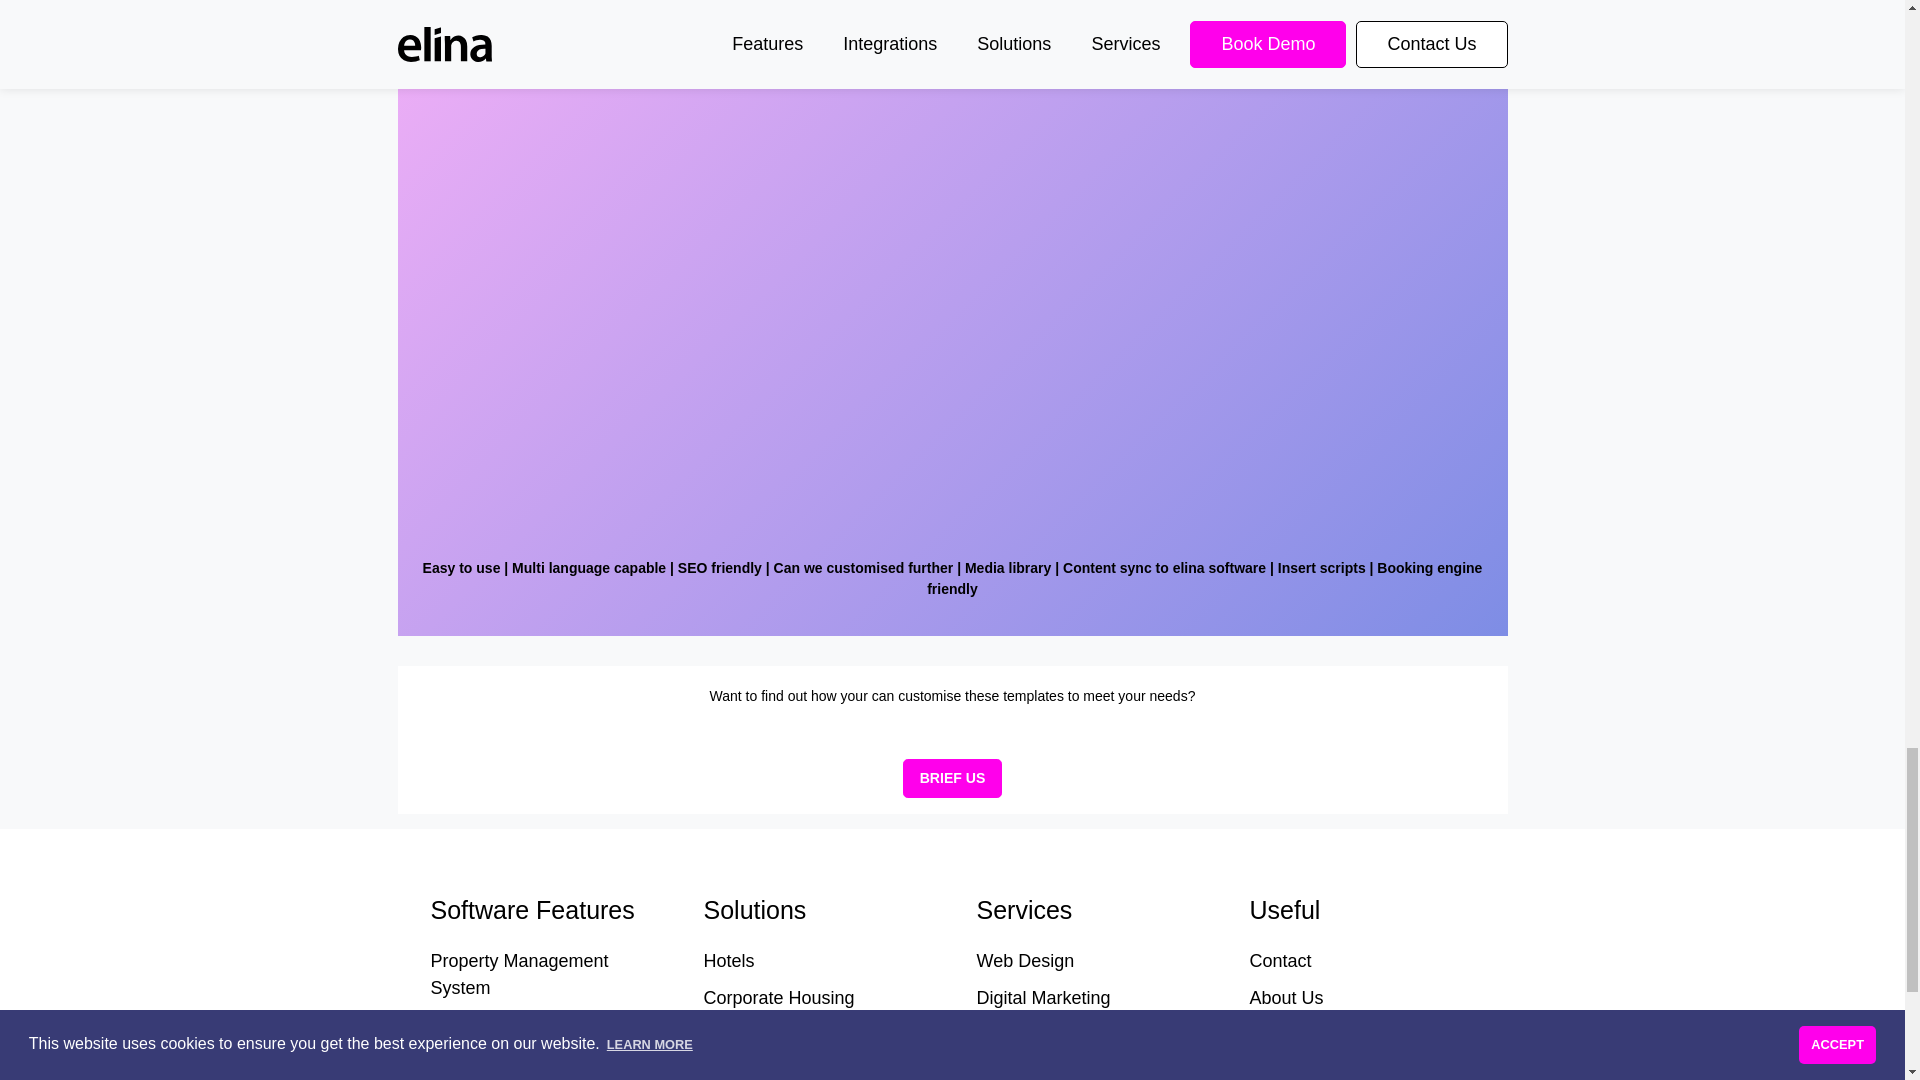 The image size is (1920, 1080). I want to click on Property Management System, so click(519, 974).